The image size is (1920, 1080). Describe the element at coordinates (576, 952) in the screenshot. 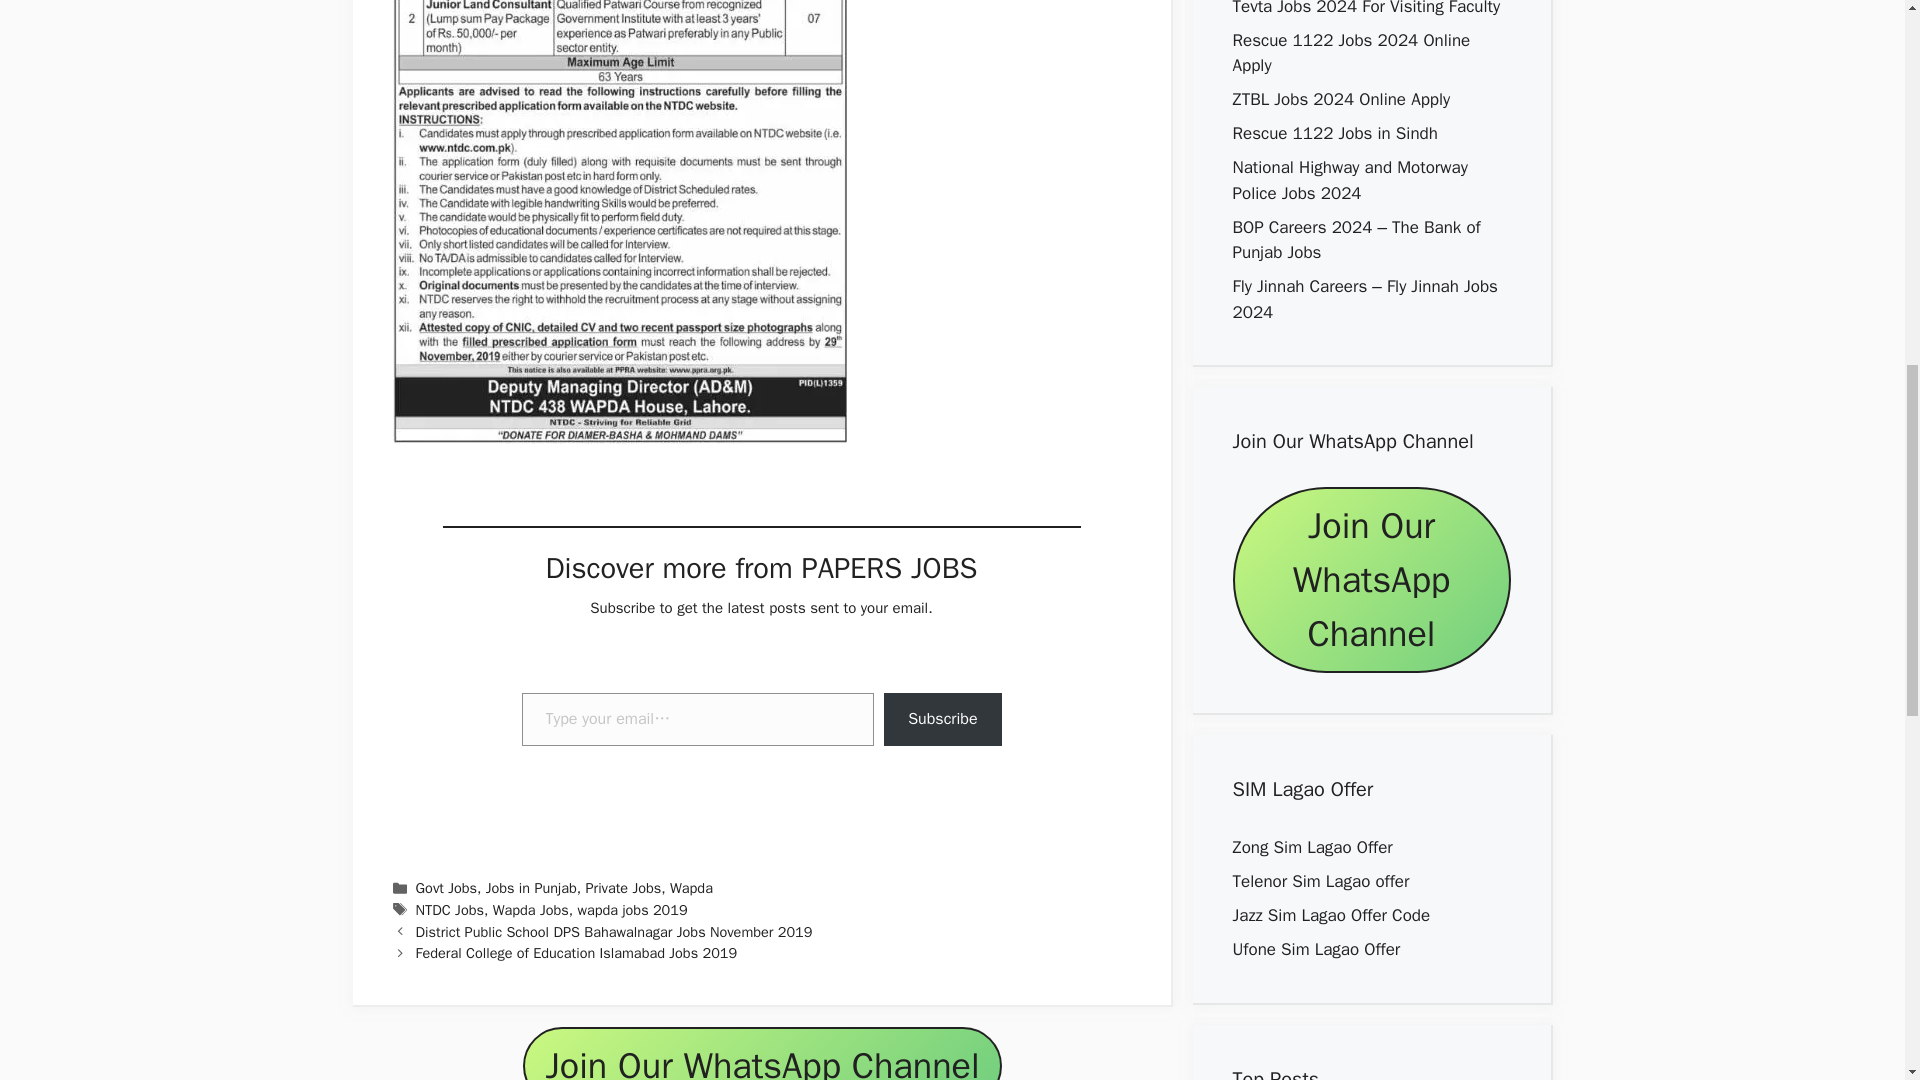

I see `Federal College of Education Islamabad Jobs 2019` at that location.